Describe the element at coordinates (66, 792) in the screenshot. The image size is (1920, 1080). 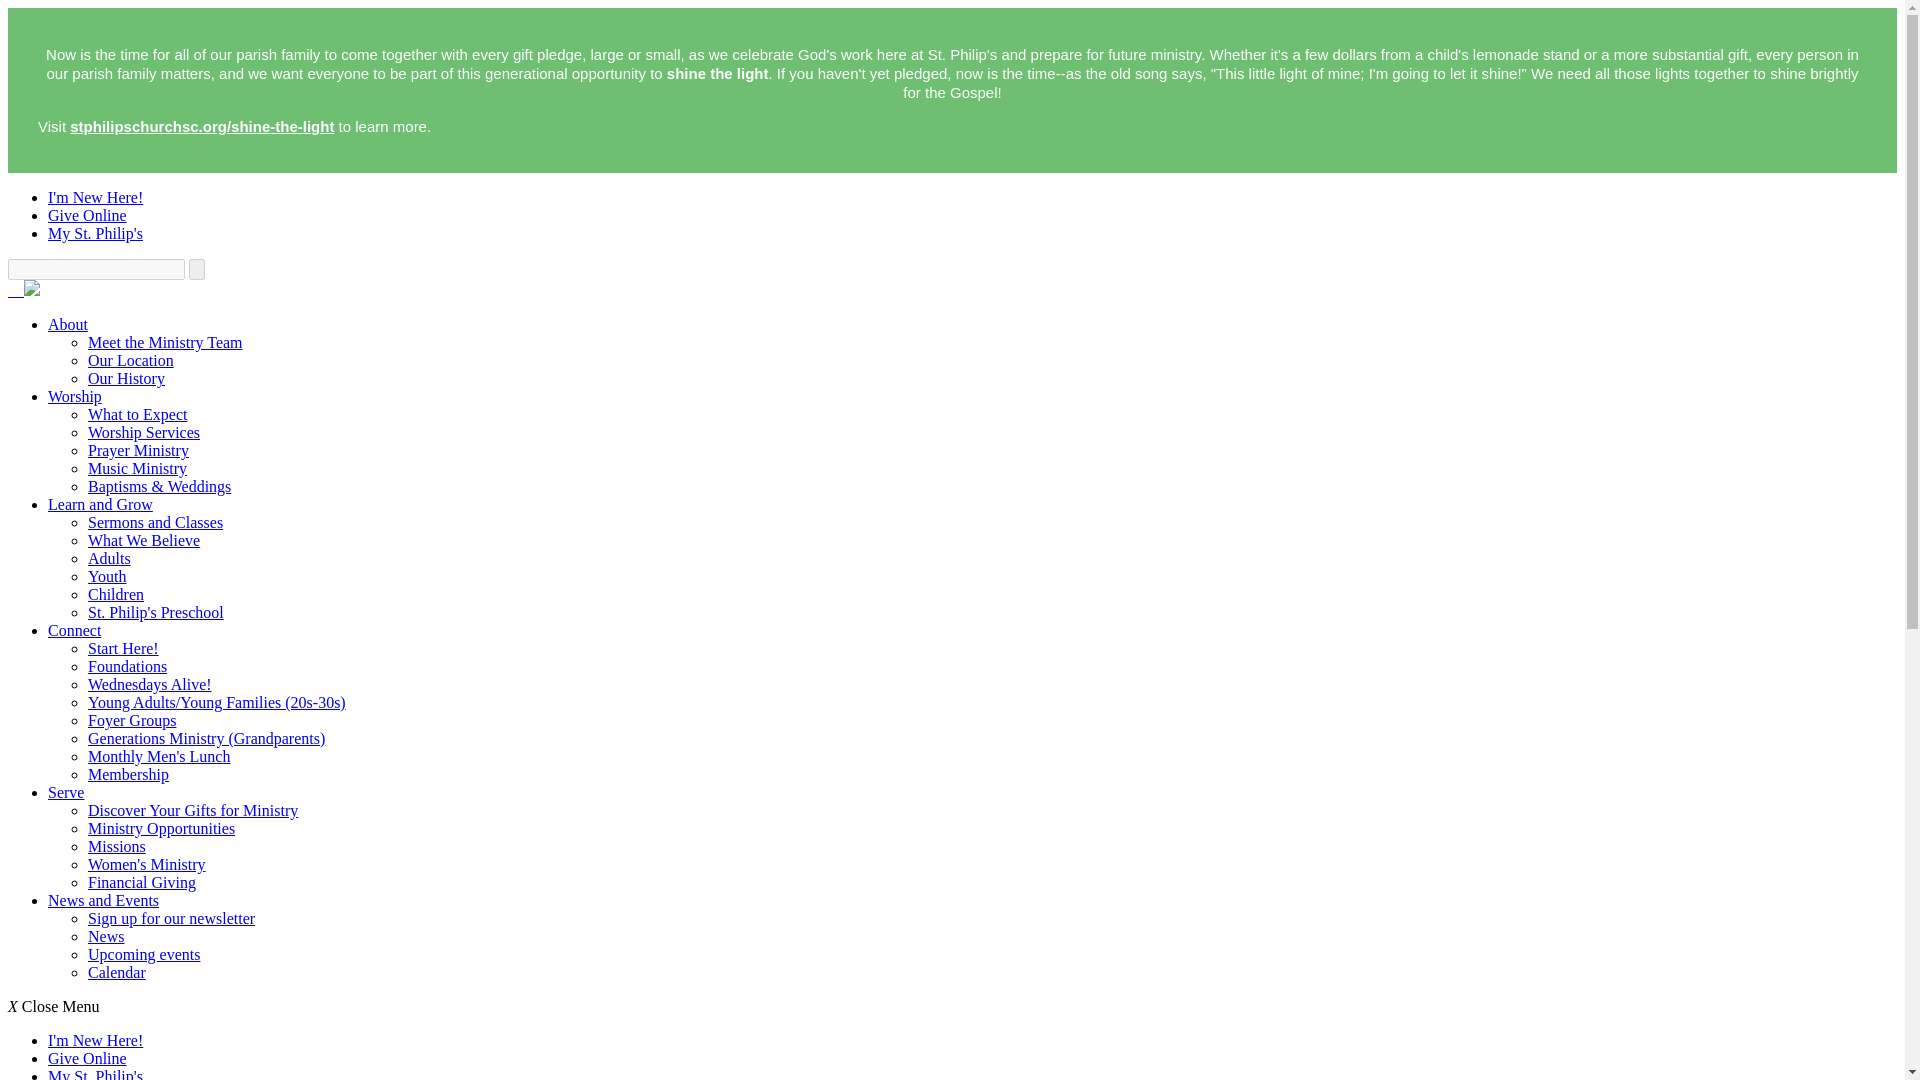
I see `Serve` at that location.